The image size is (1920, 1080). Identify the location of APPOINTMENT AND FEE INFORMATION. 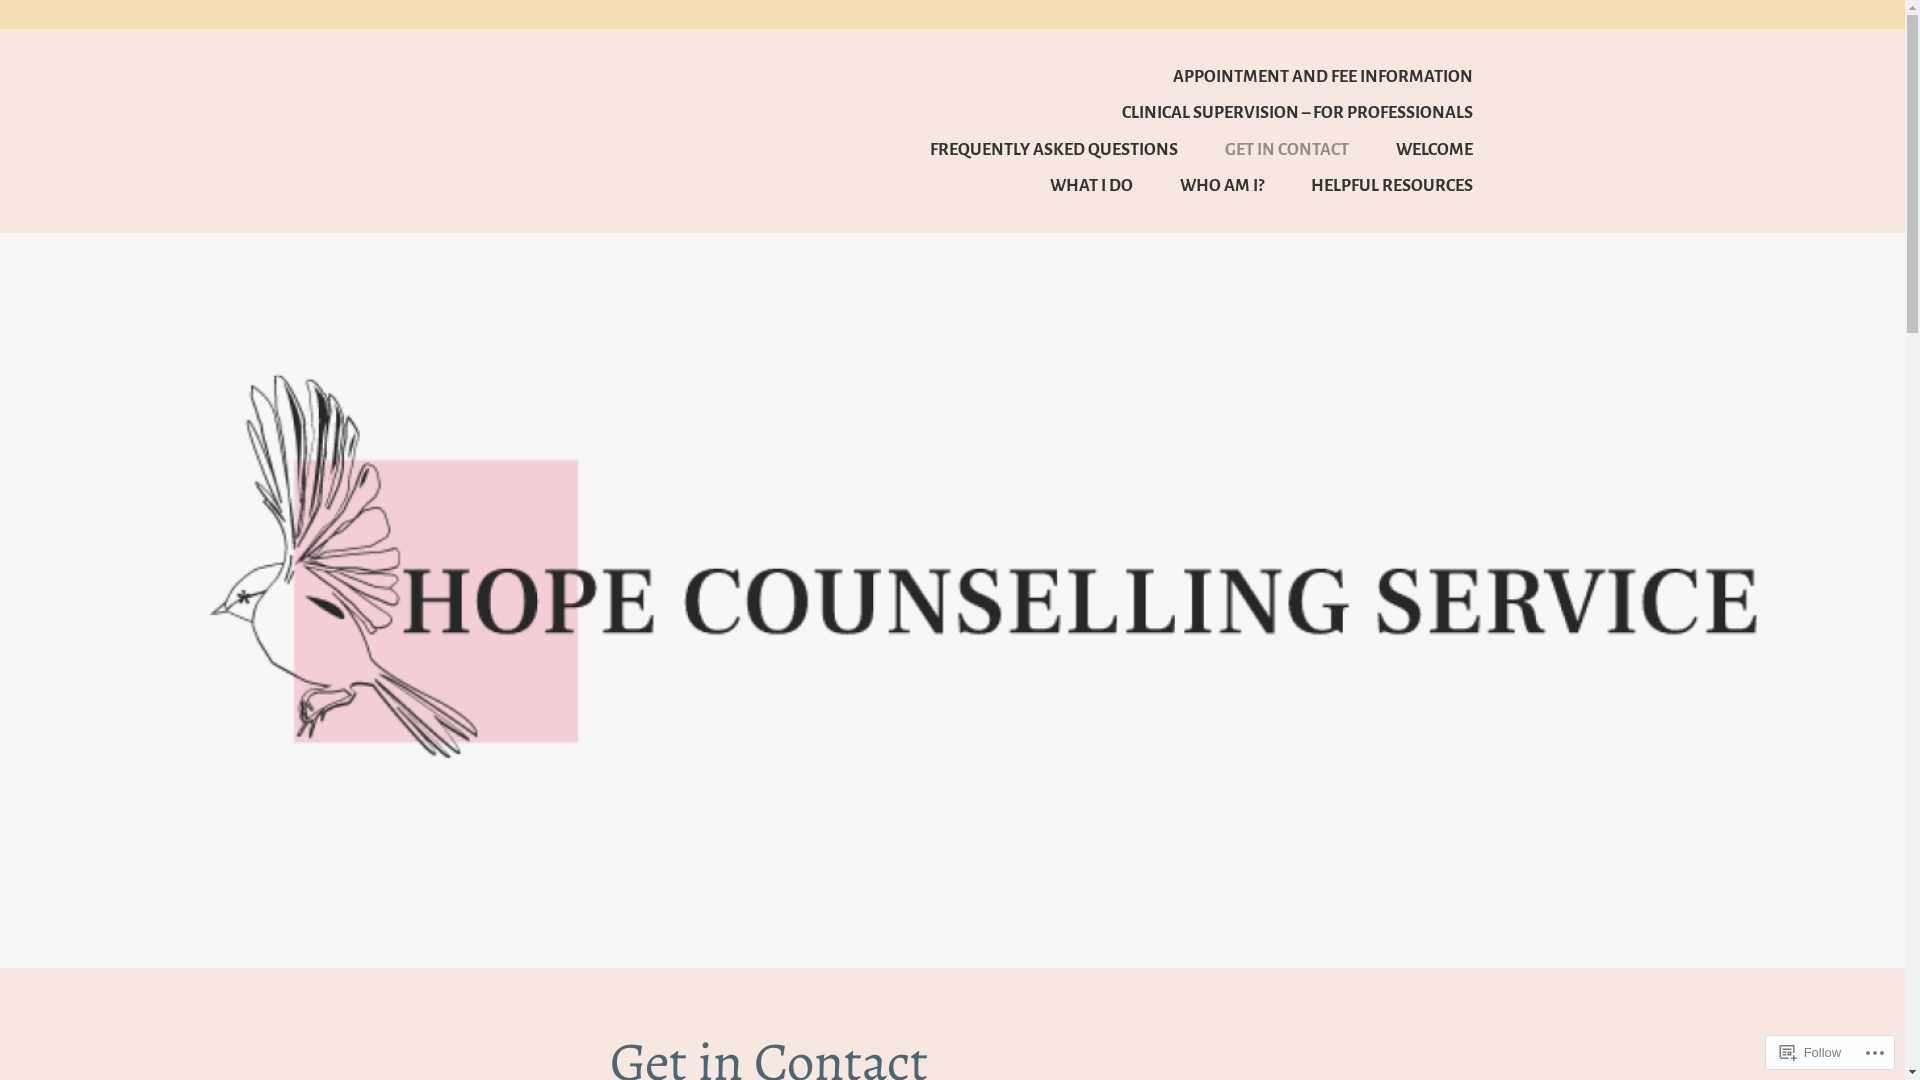
(1301, 76).